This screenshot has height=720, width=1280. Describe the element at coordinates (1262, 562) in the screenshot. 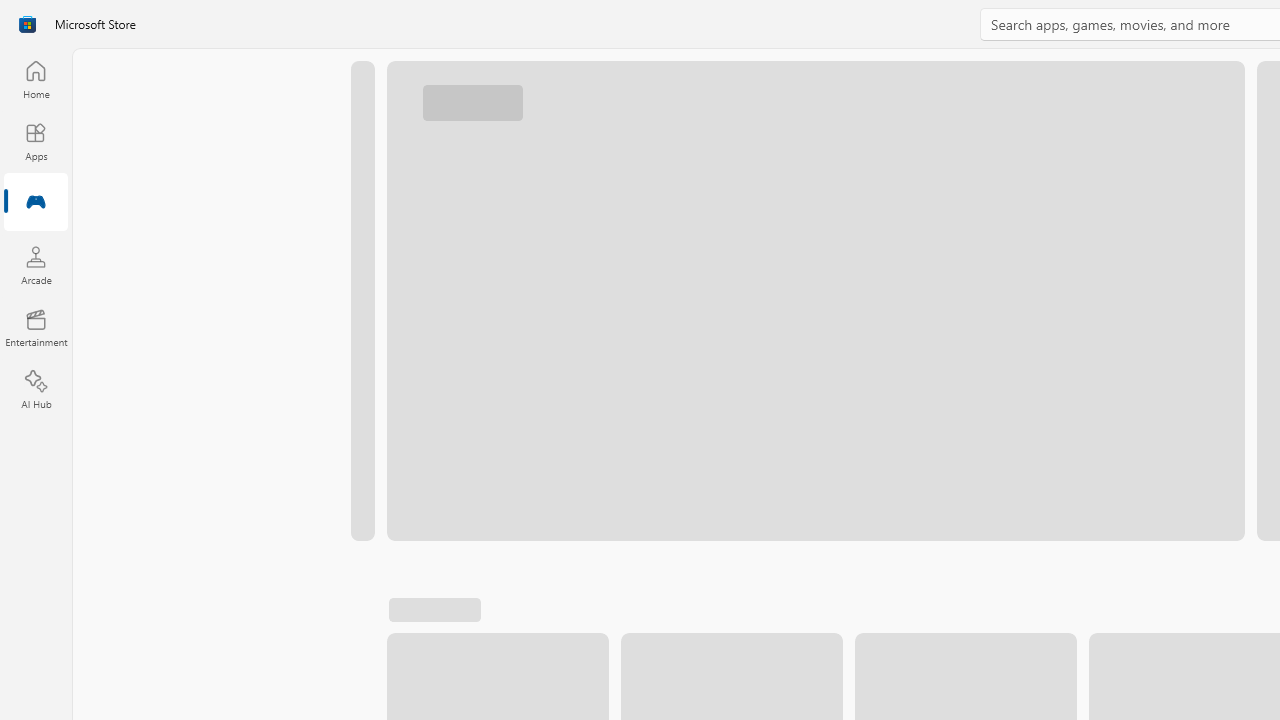

I see `Page 1` at that location.